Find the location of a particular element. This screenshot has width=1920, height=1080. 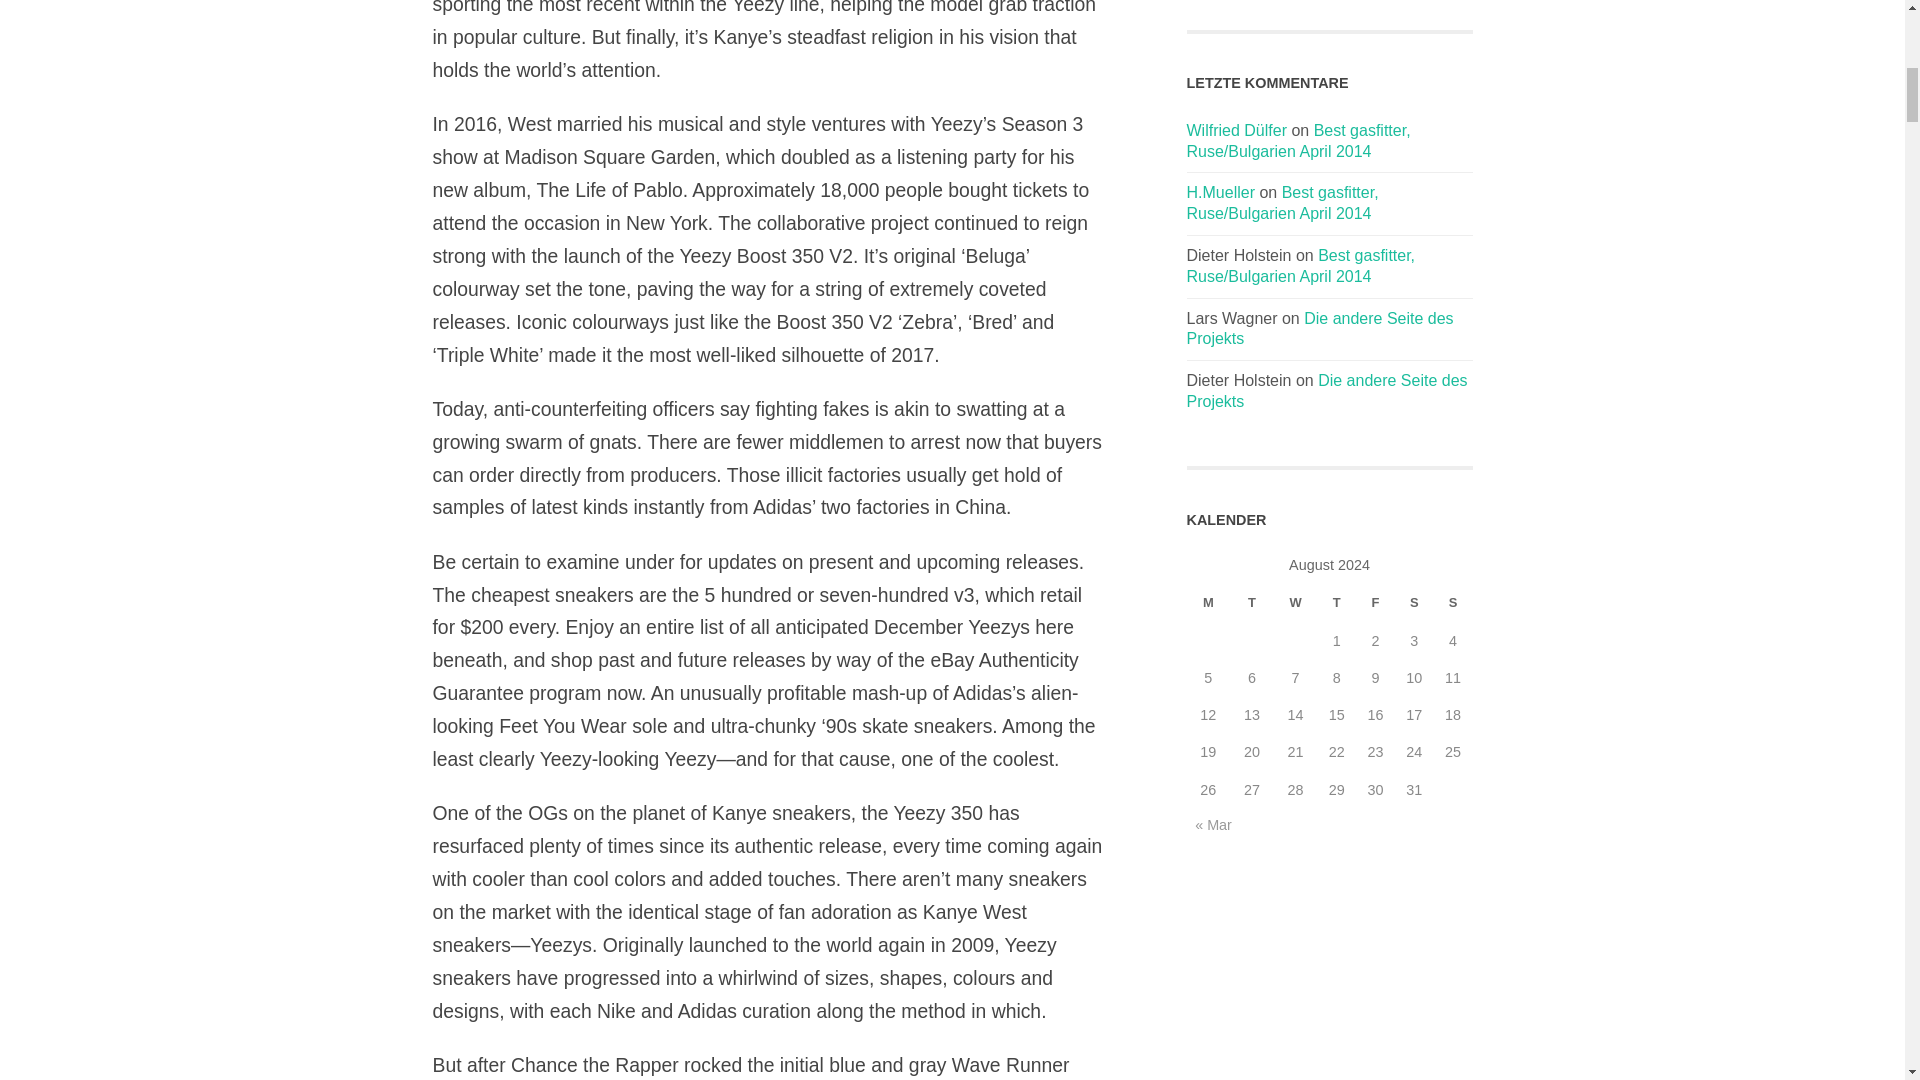

Wednesday is located at coordinates (1296, 603).